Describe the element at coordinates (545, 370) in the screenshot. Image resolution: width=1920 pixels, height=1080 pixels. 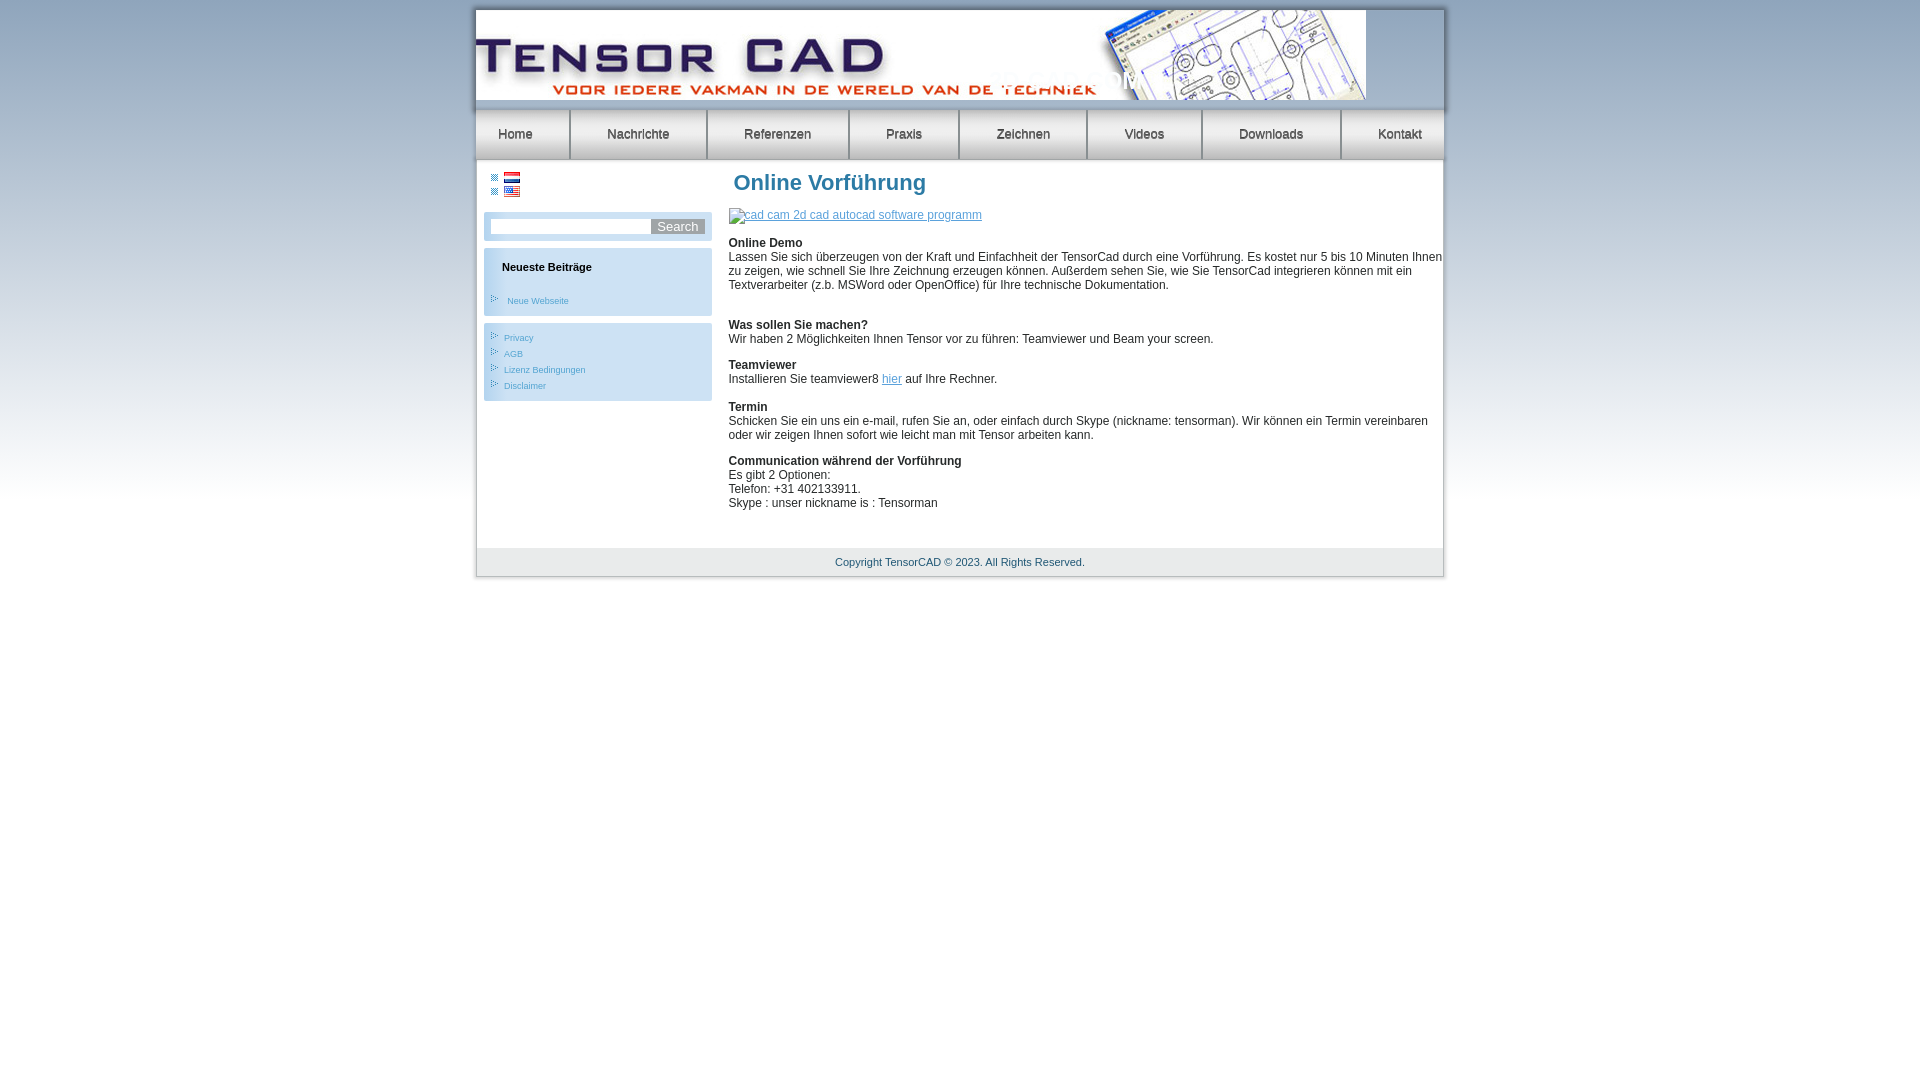
I see `Lizenz Bedingungen` at that location.